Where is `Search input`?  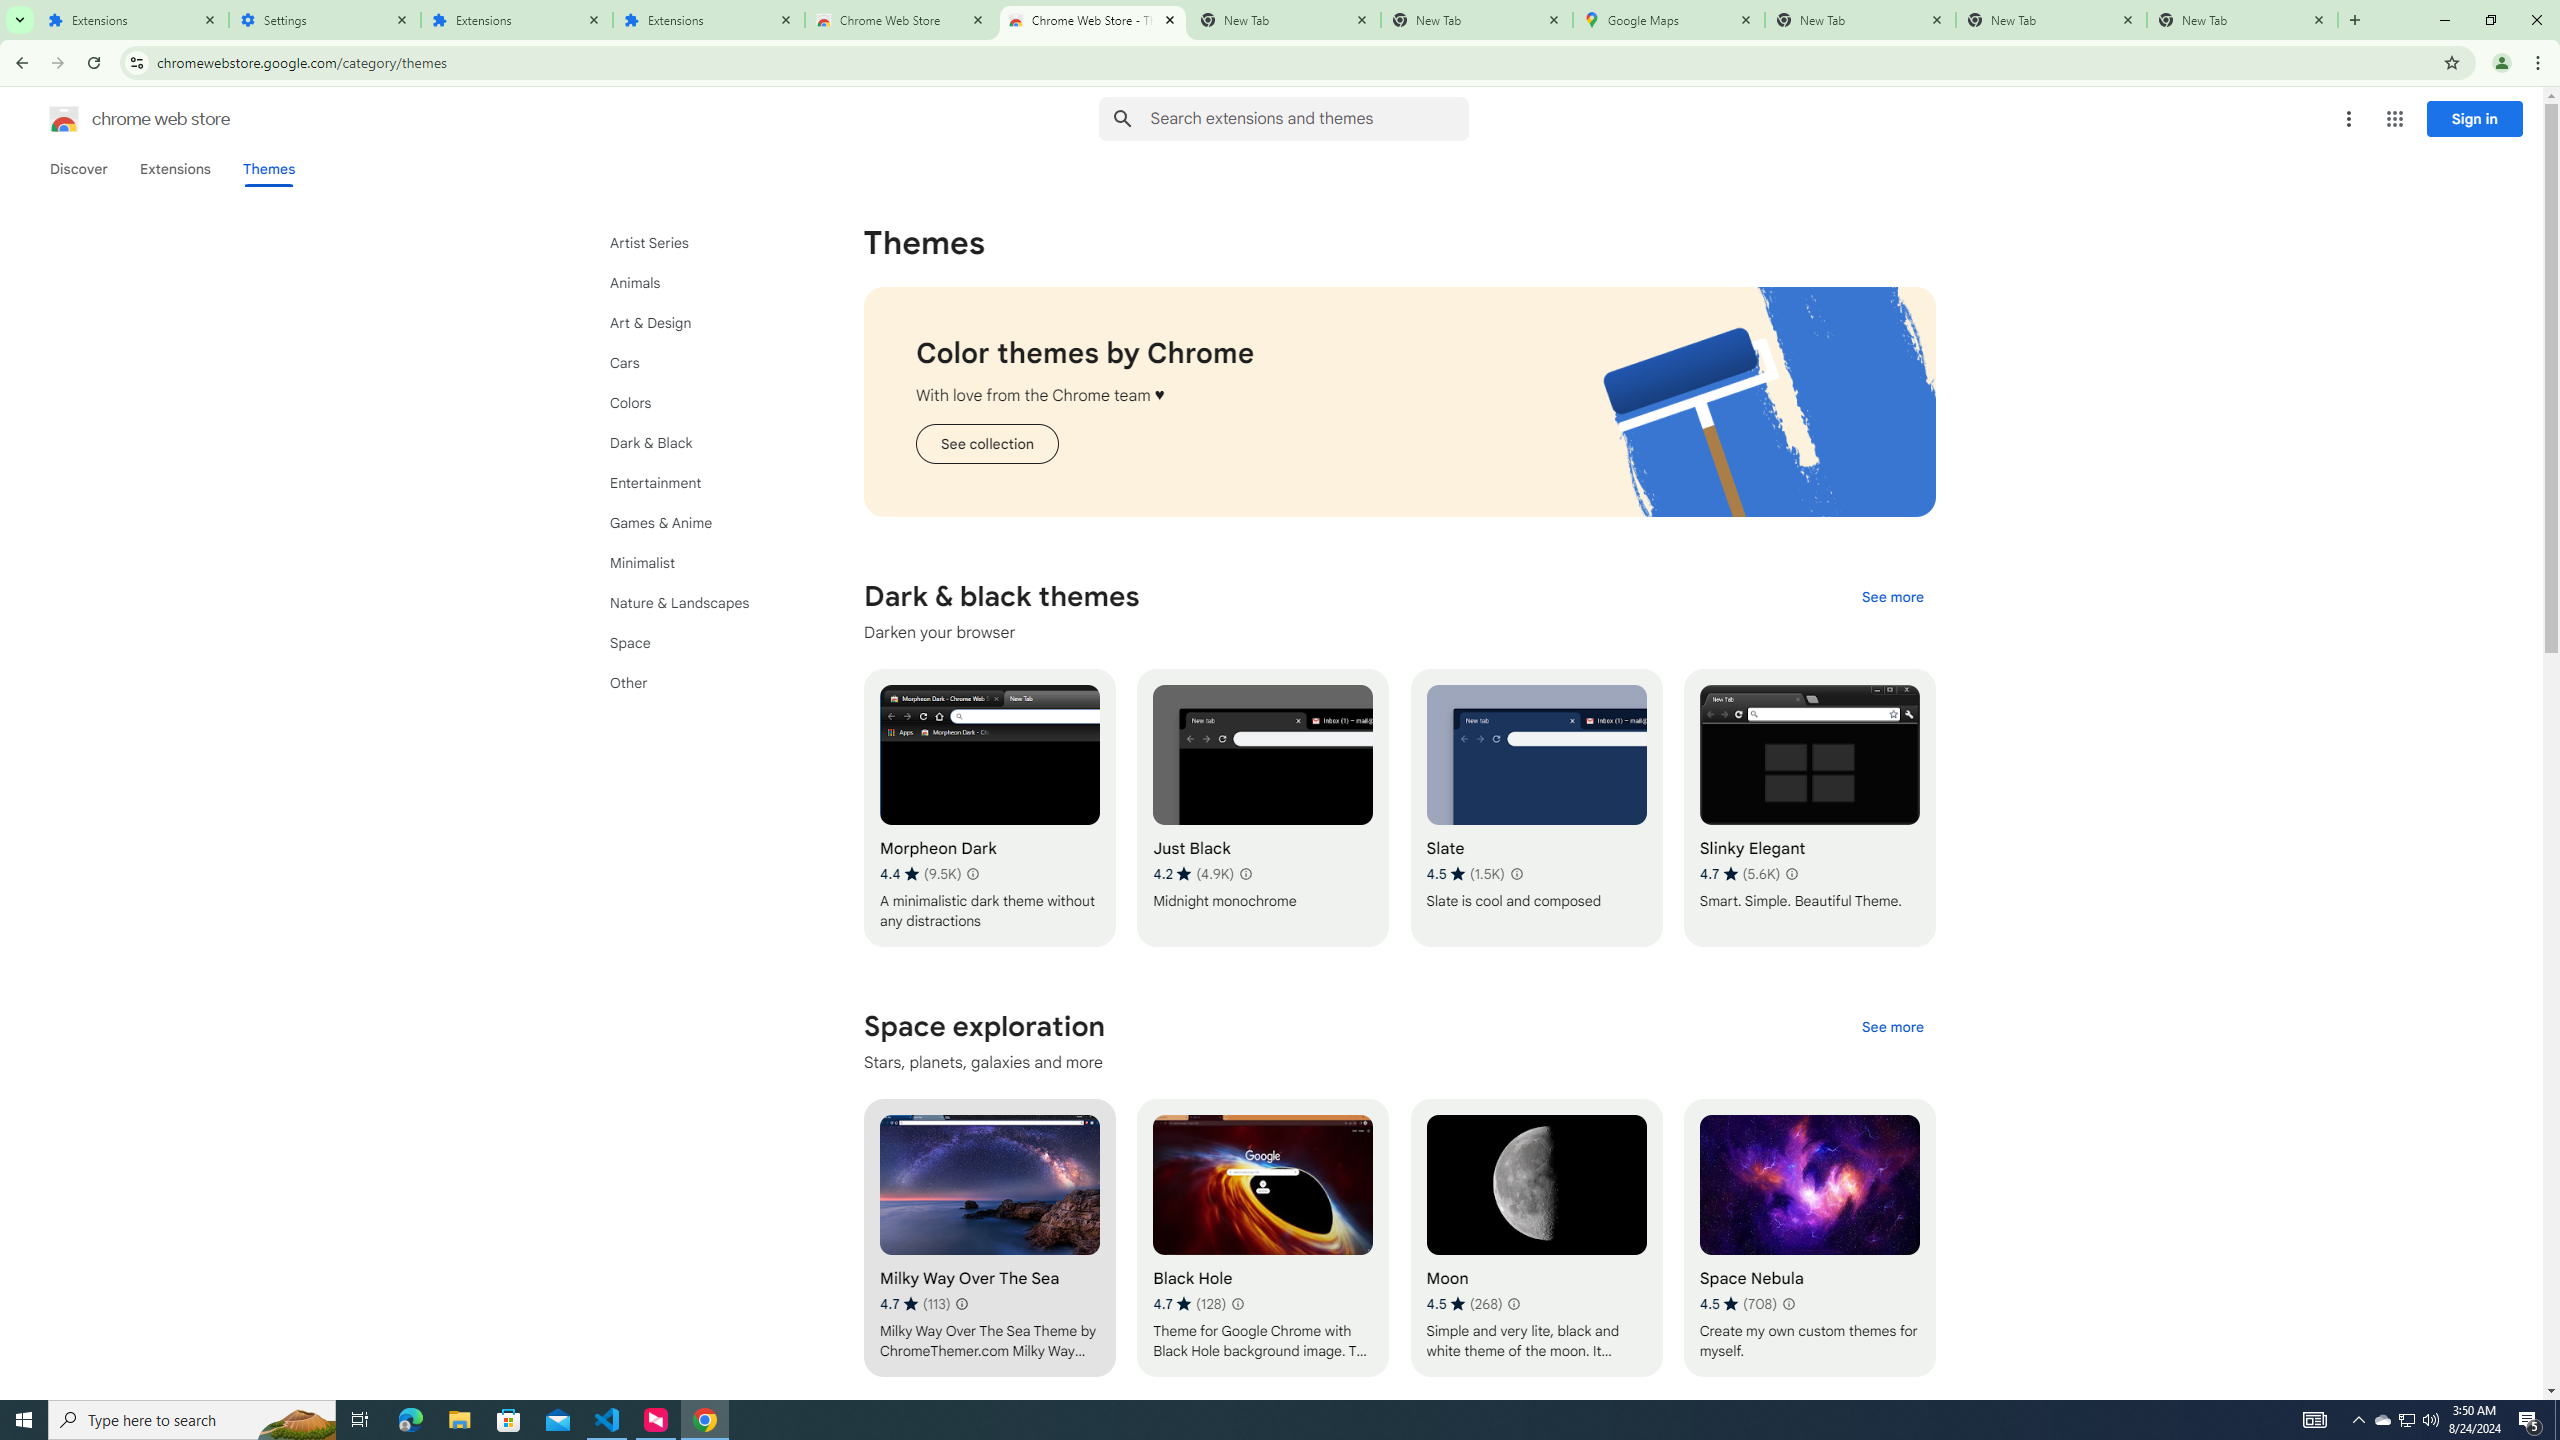 Search input is located at coordinates (1309, 118).